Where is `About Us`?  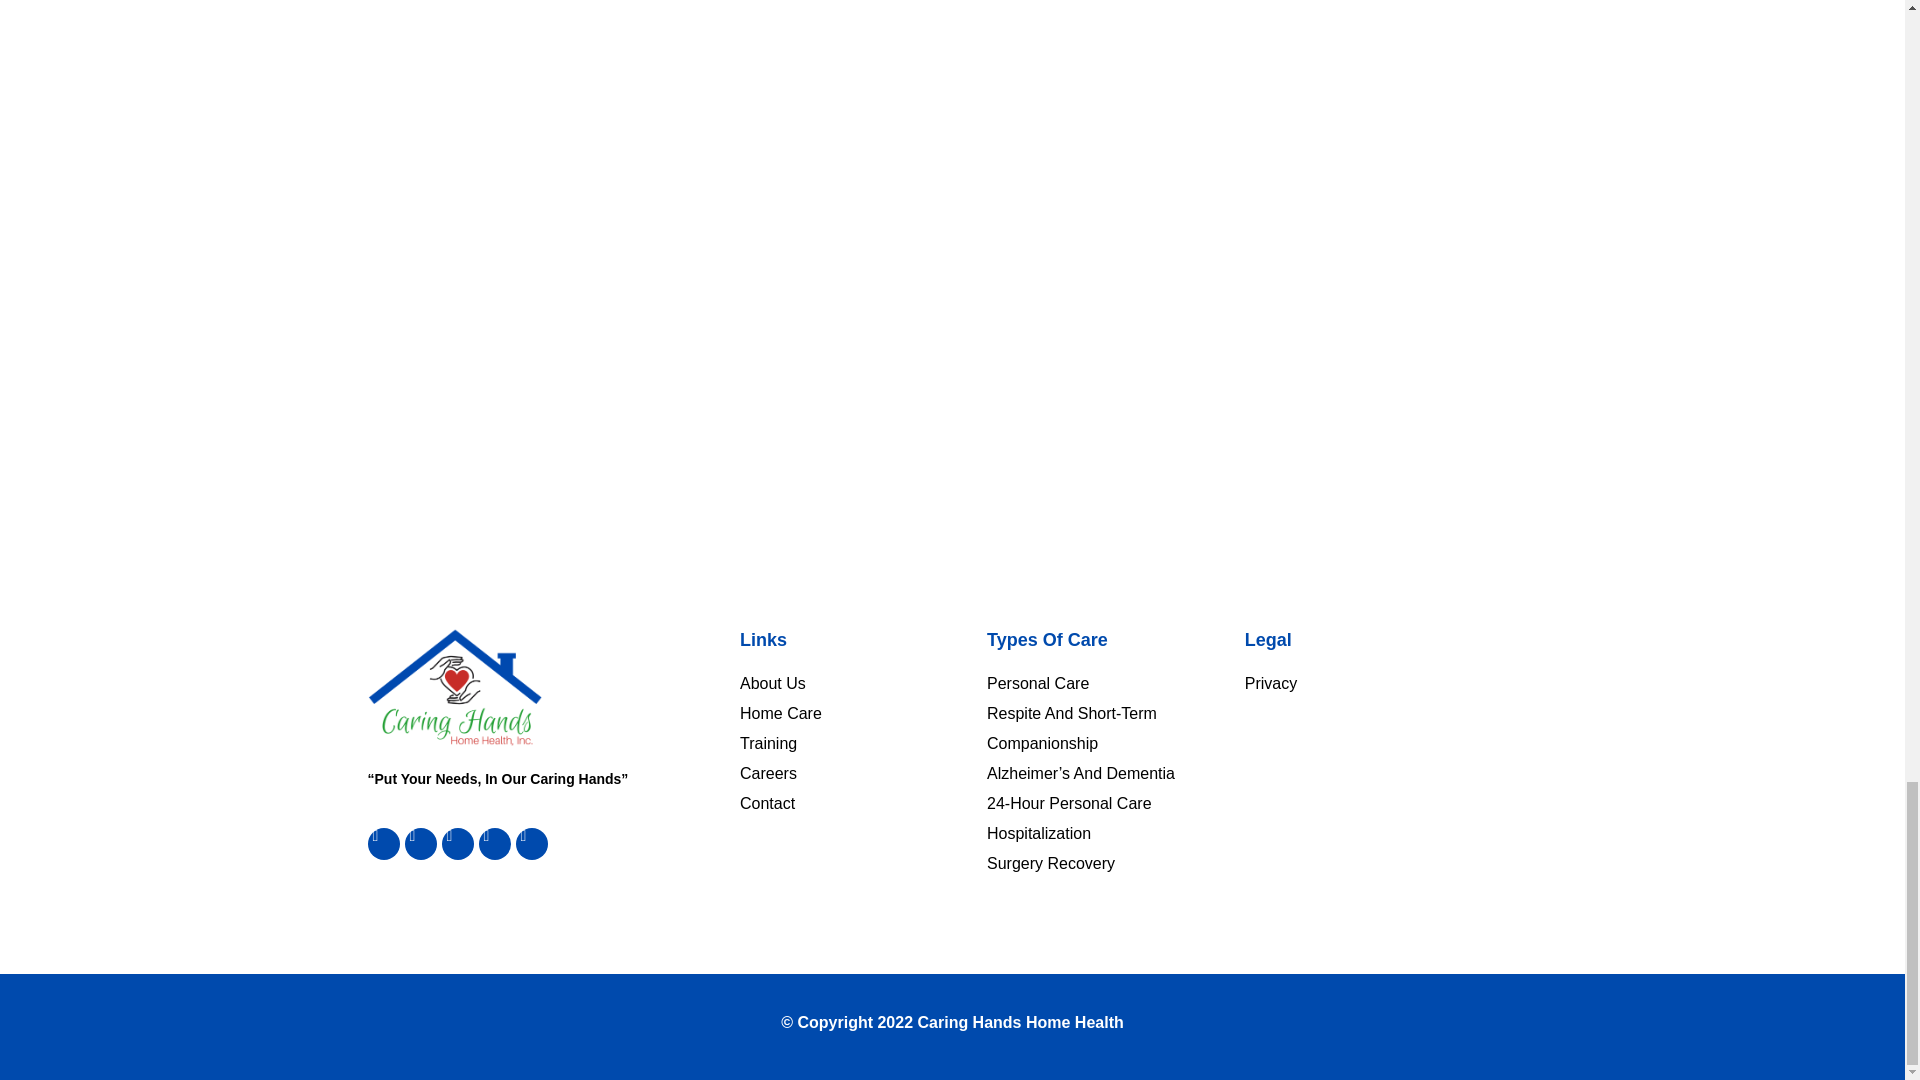 About Us is located at coordinates (862, 682).